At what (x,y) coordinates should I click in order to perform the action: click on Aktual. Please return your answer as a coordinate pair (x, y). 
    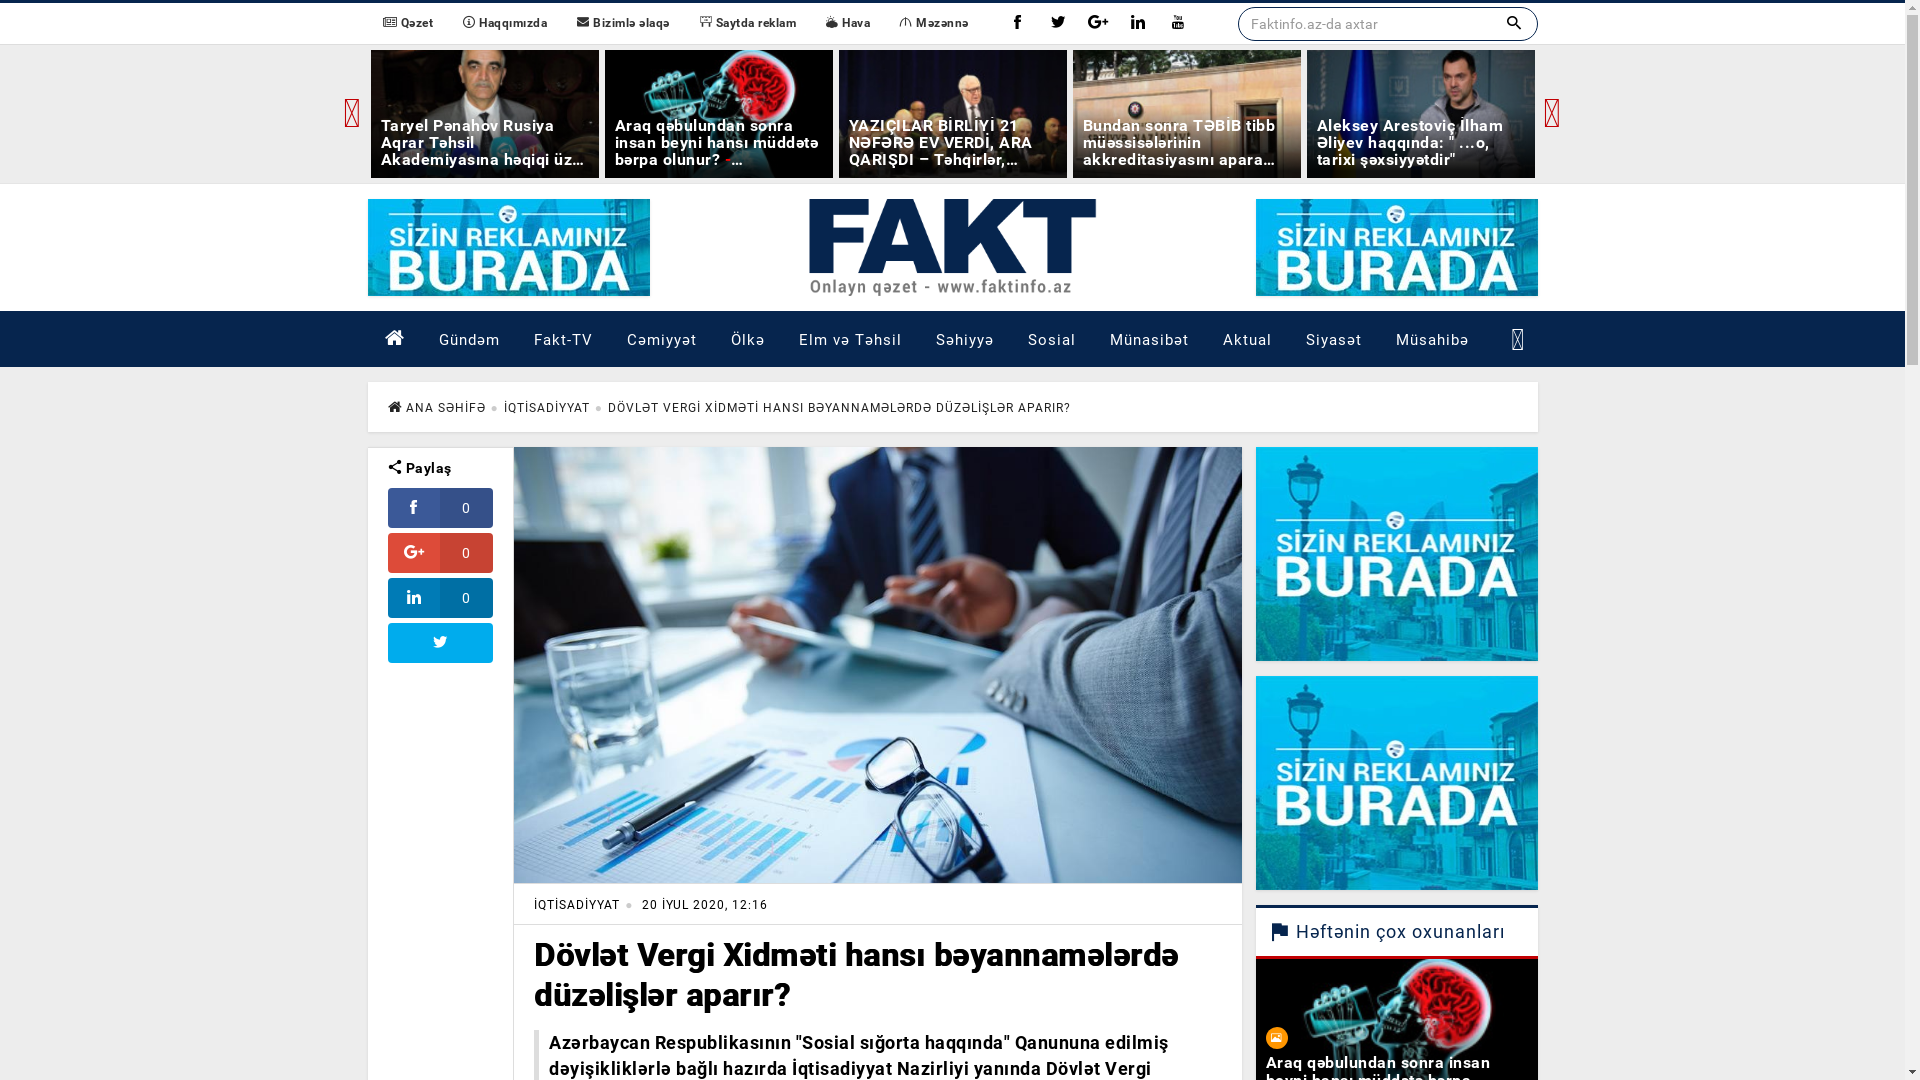
    Looking at the image, I should click on (1248, 338).